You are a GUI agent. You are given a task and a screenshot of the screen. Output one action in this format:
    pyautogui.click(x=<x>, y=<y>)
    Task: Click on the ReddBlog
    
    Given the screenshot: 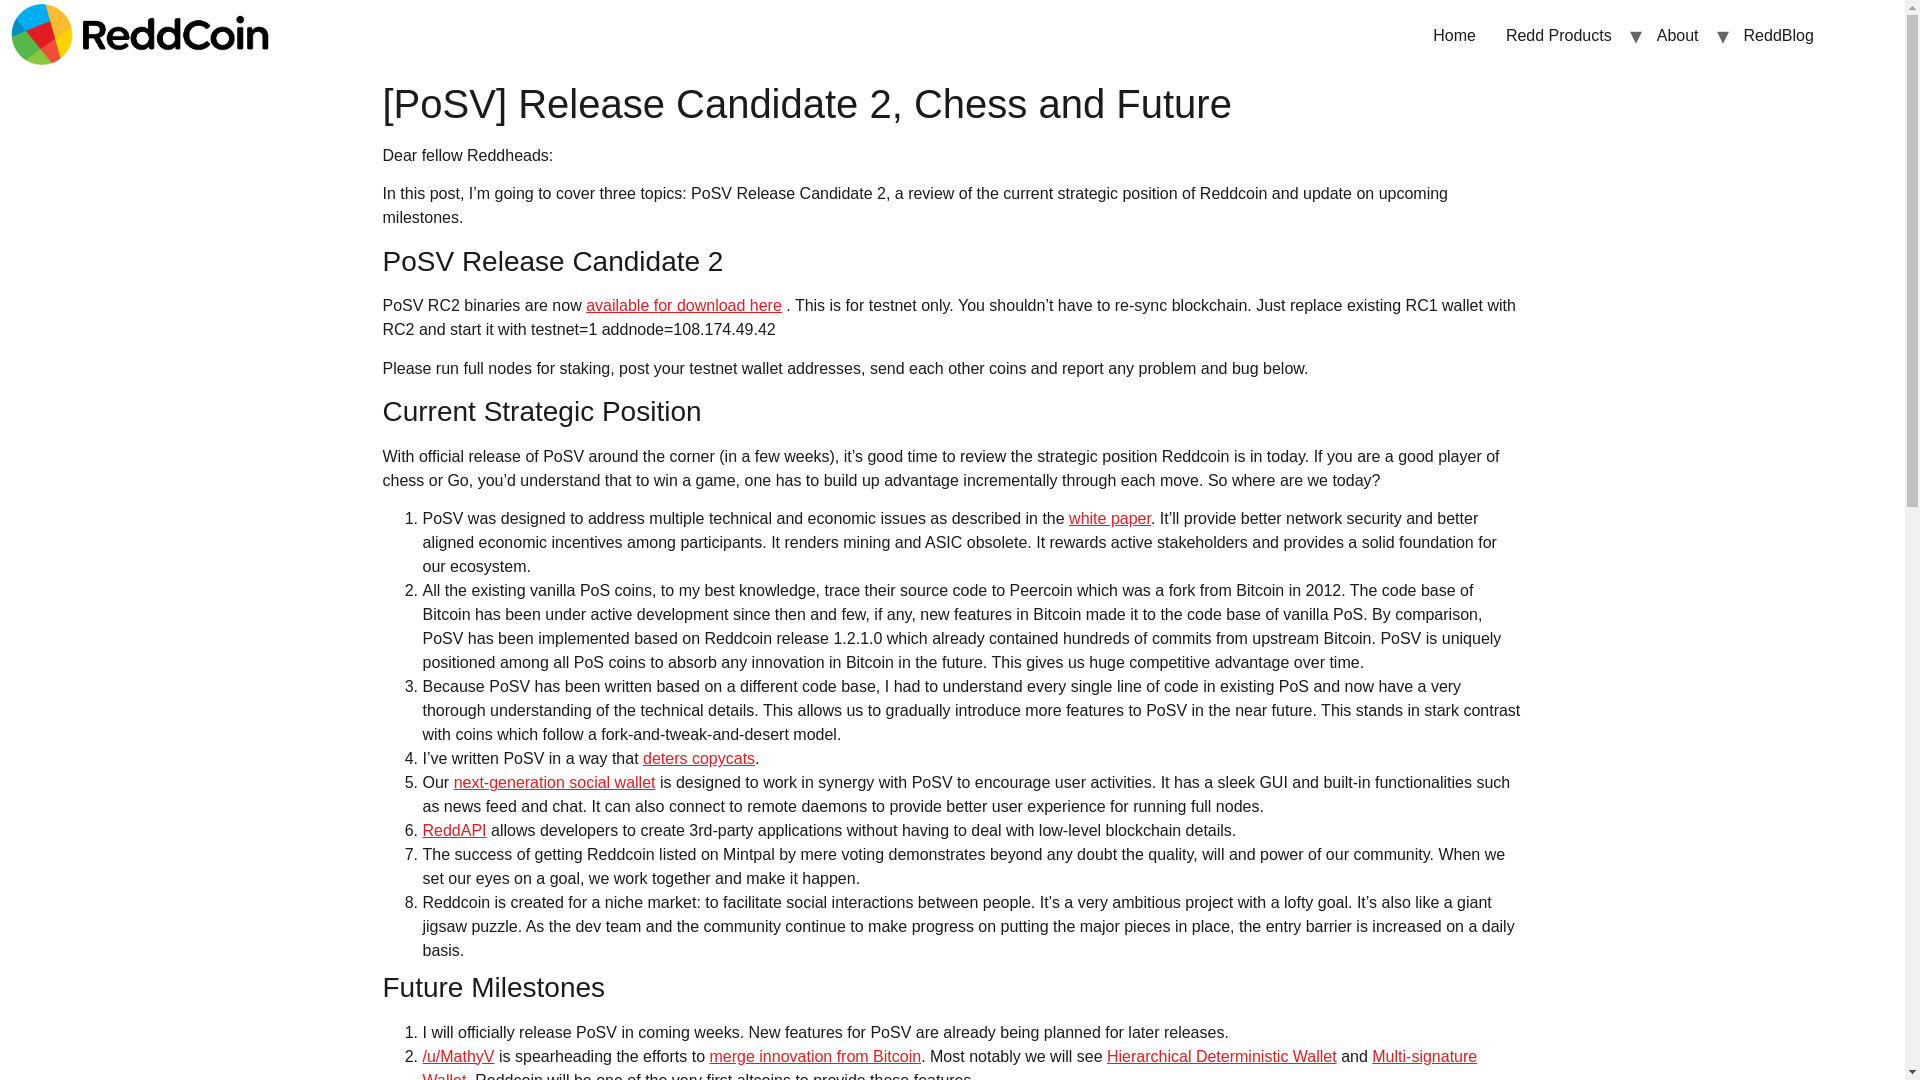 What is the action you would take?
    pyautogui.click(x=1779, y=36)
    